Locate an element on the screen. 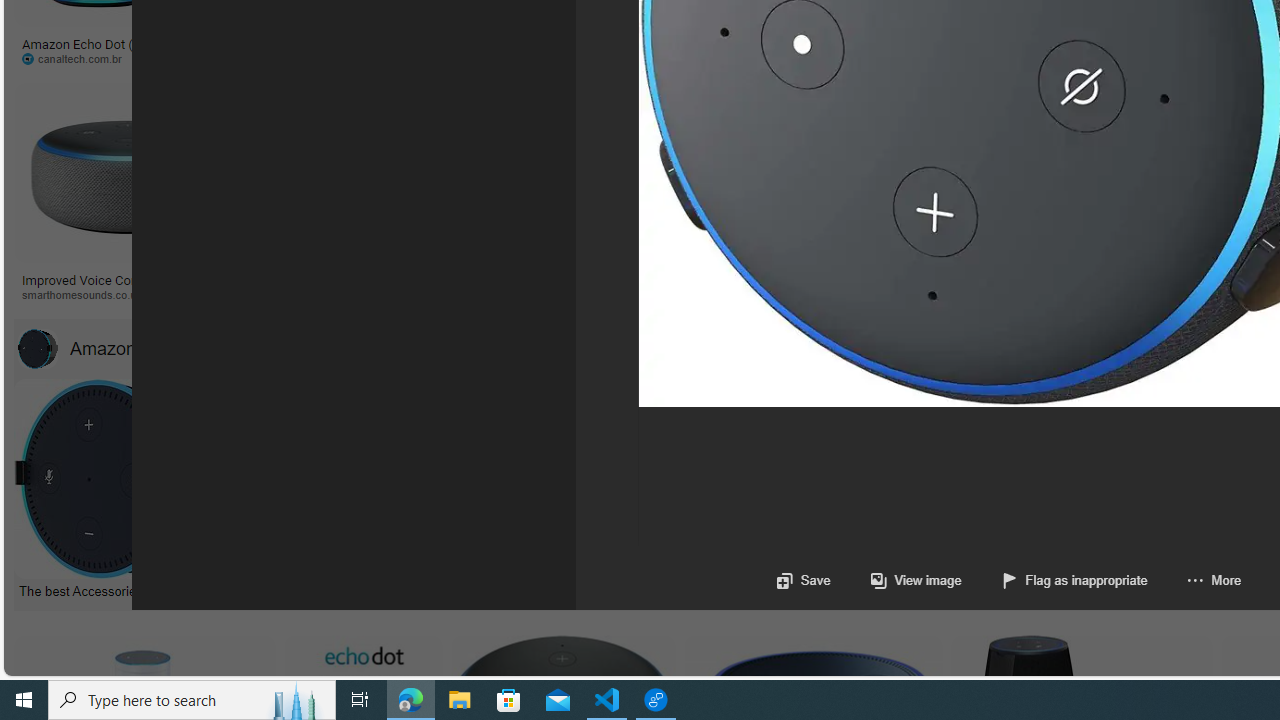 This screenshot has width=1280, height=720. Flag as inappropriate is located at coordinates (1054, 580).